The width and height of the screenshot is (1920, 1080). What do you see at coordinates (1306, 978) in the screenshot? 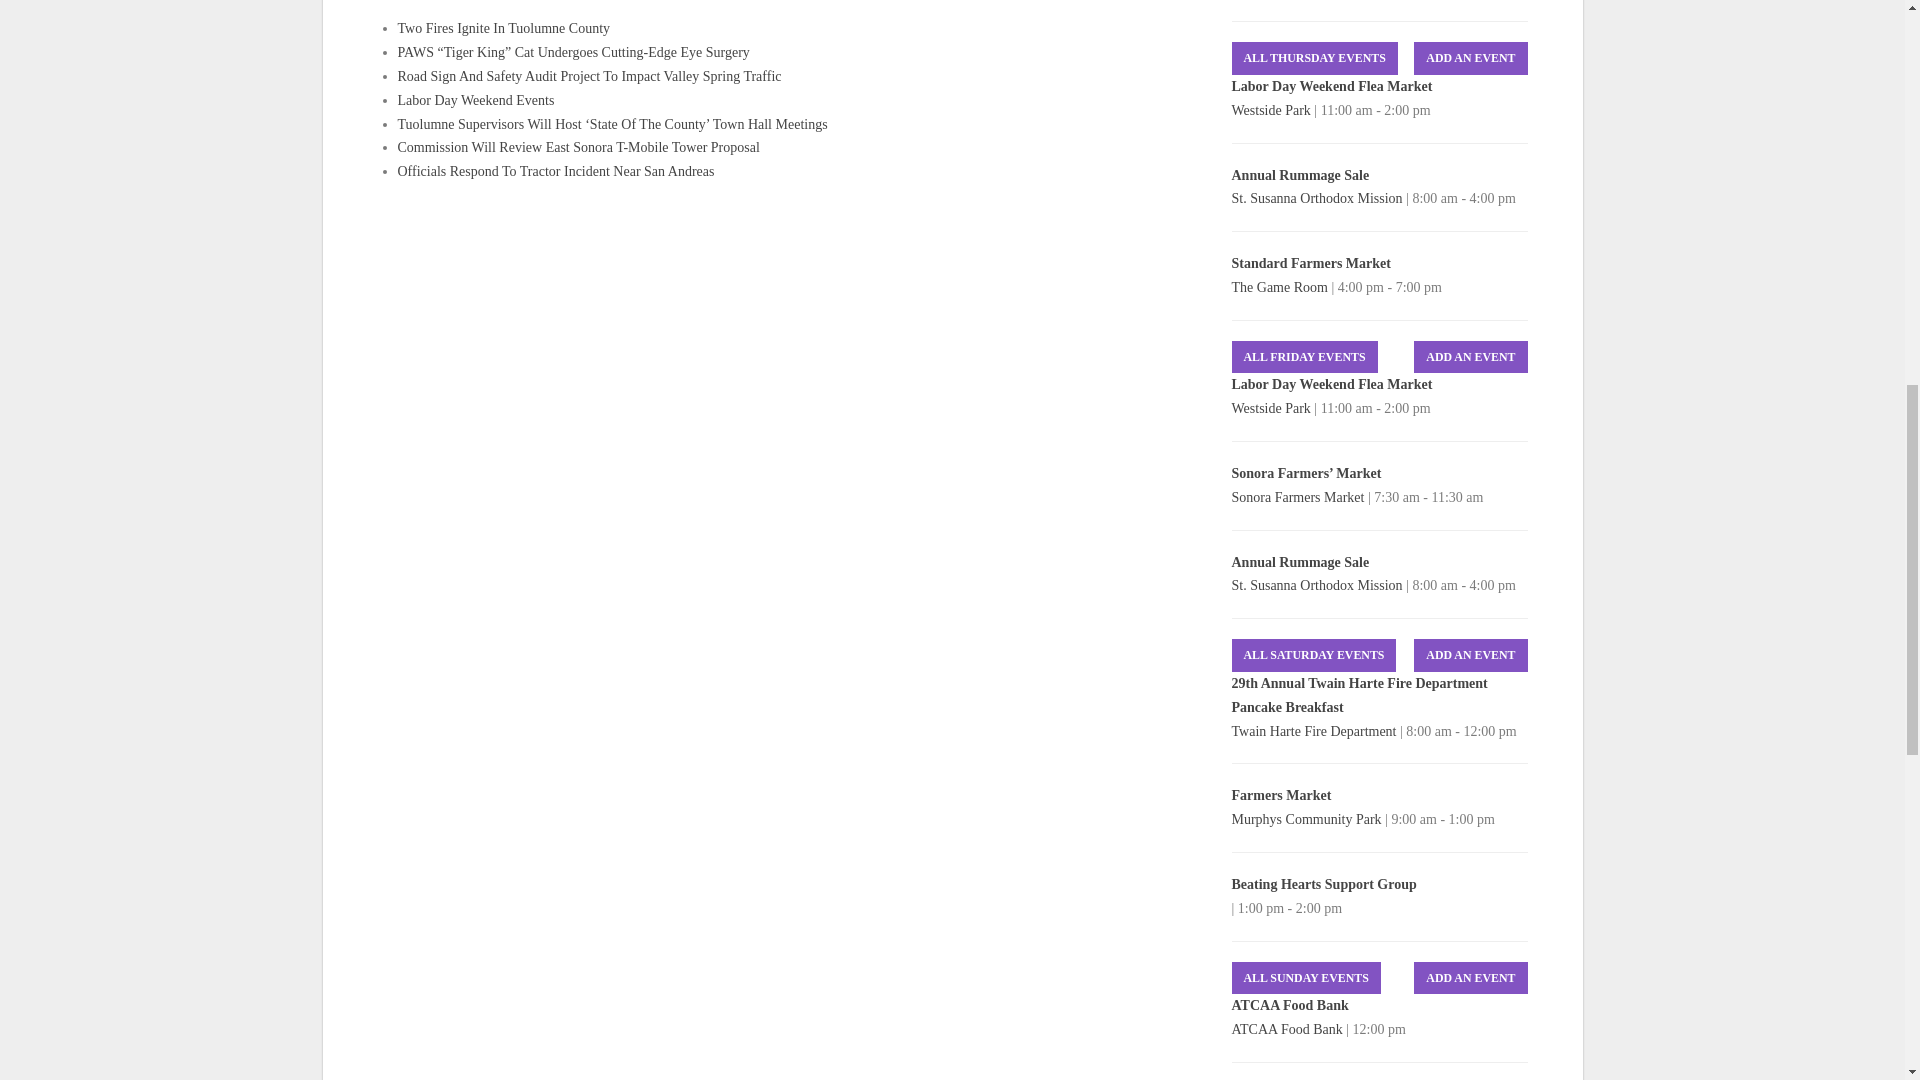
I see `All Sunday Events` at bounding box center [1306, 978].